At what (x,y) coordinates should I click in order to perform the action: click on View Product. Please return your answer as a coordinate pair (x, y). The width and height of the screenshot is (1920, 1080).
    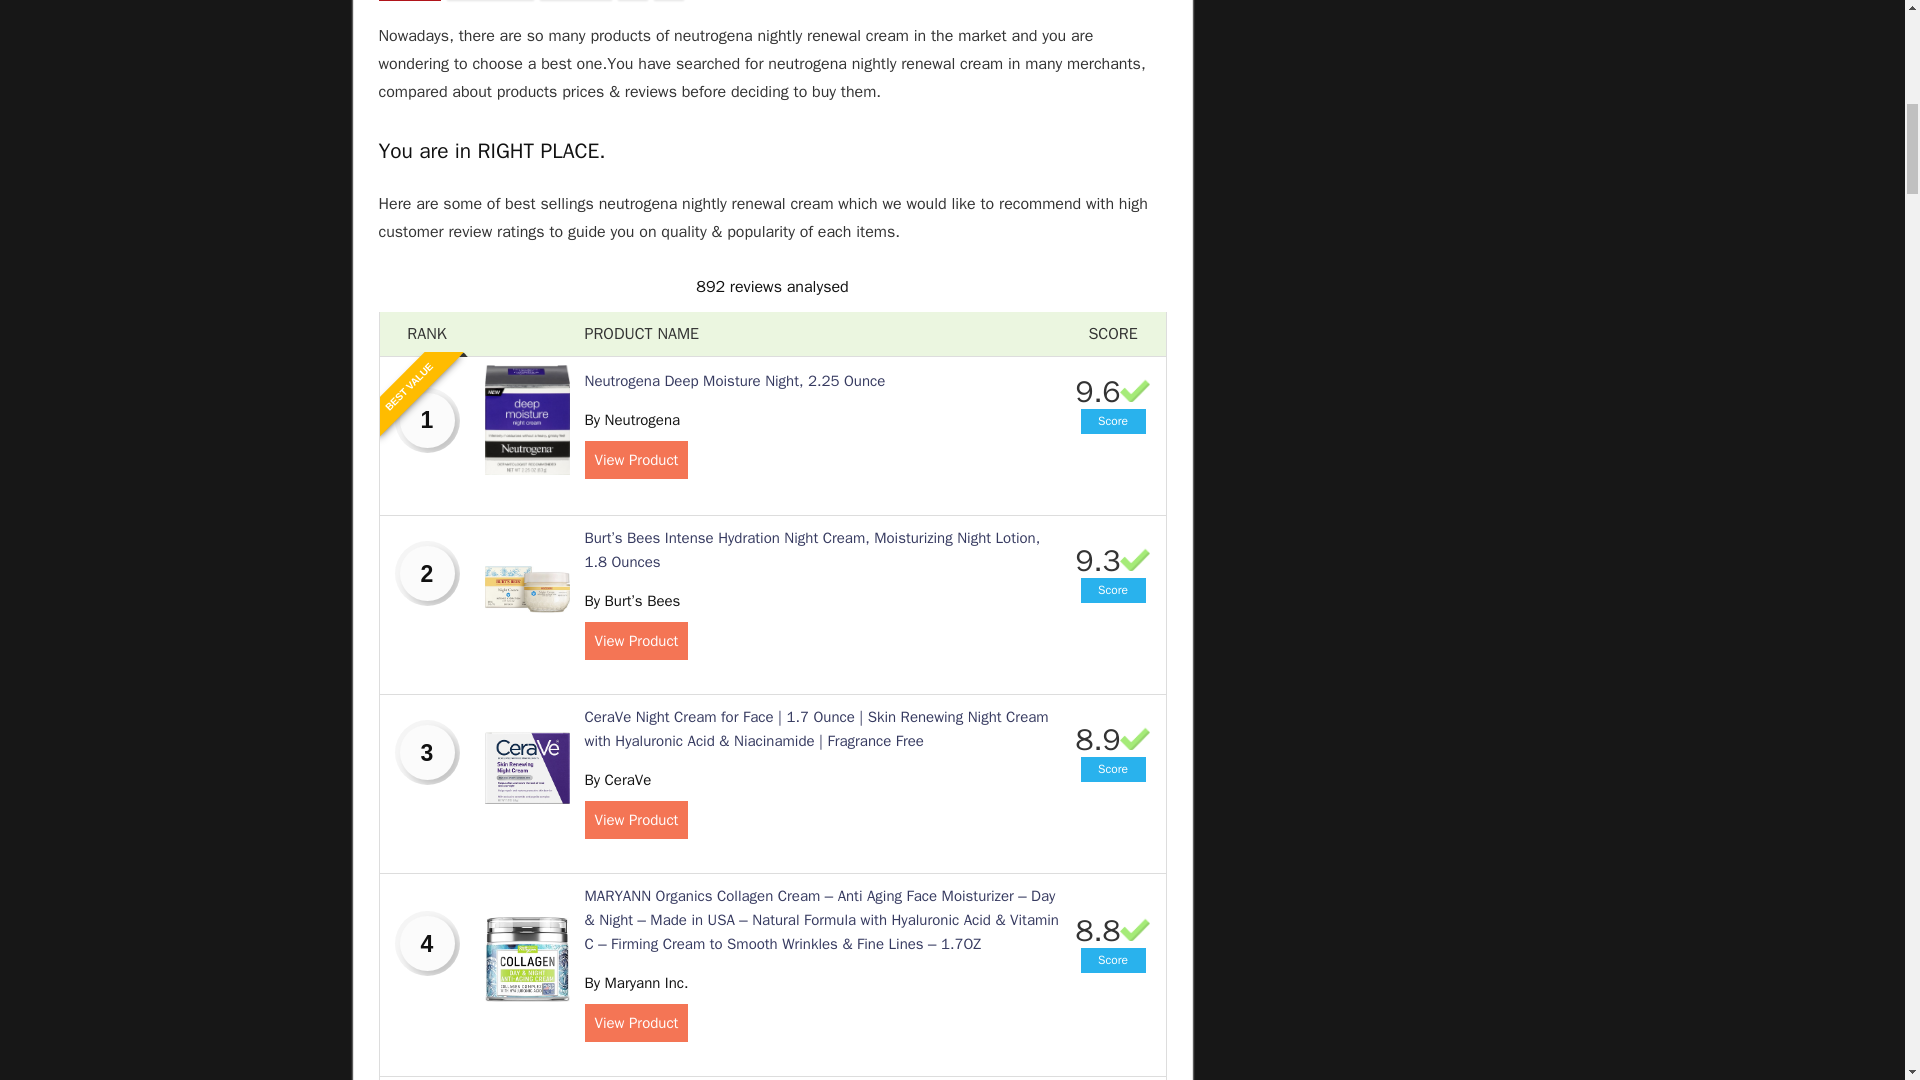
    Looking at the image, I should click on (635, 820).